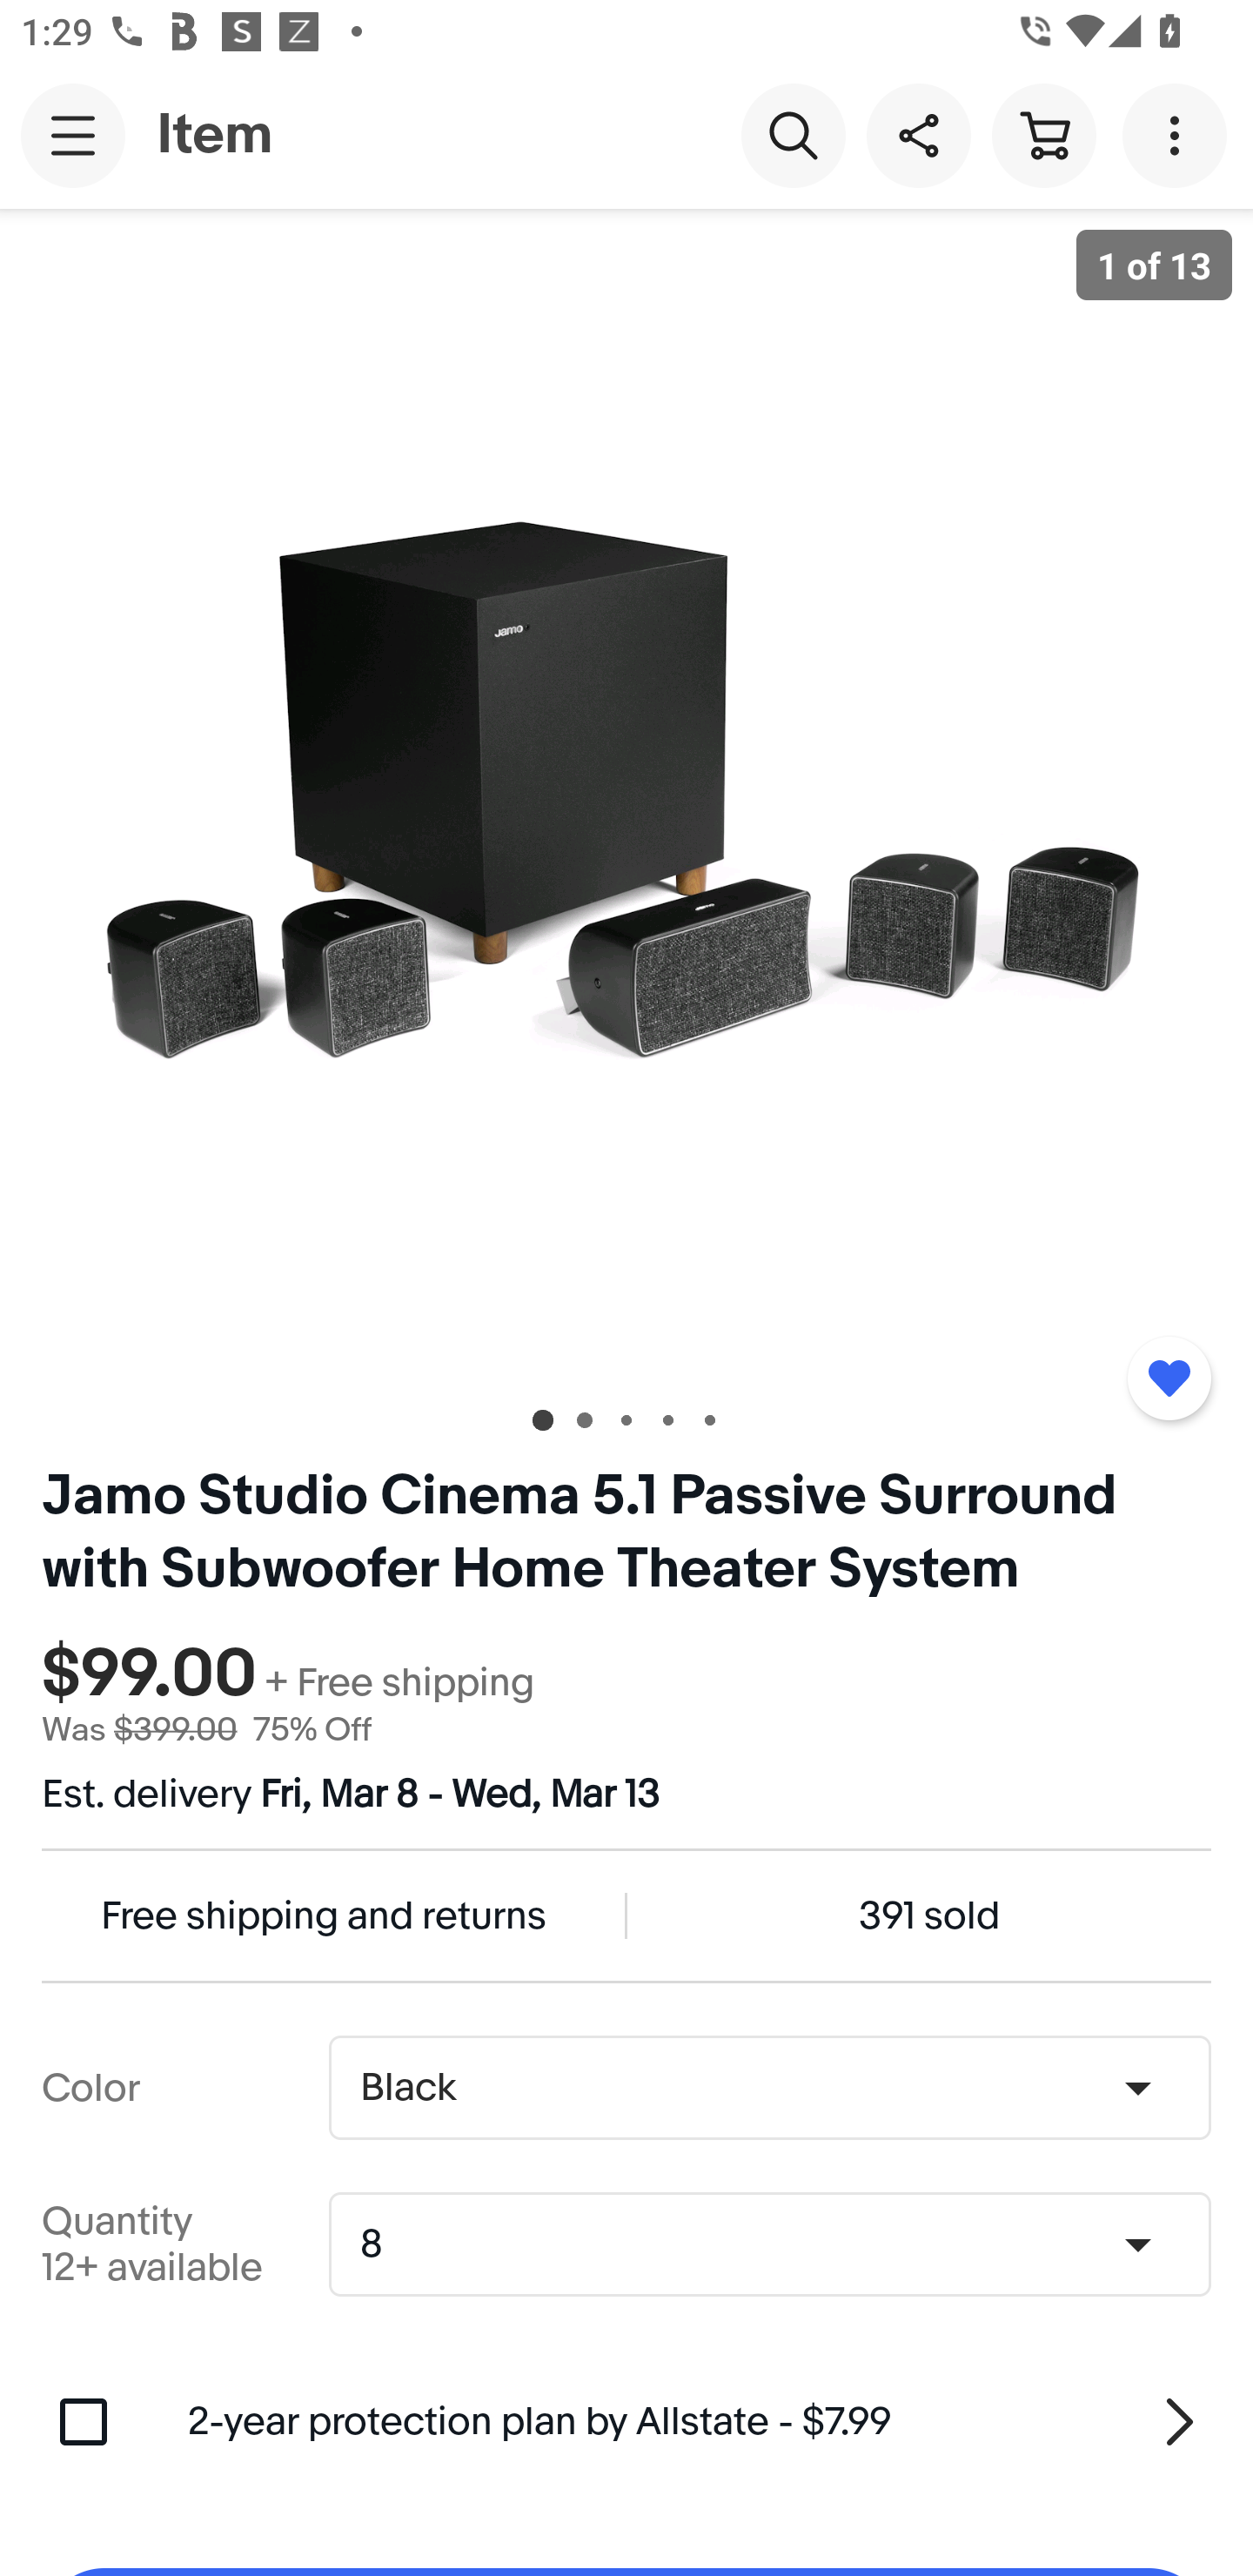 This screenshot has height=2576, width=1253. What do you see at coordinates (1180, 134) in the screenshot?
I see `More options` at bounding box center [1180, 134].